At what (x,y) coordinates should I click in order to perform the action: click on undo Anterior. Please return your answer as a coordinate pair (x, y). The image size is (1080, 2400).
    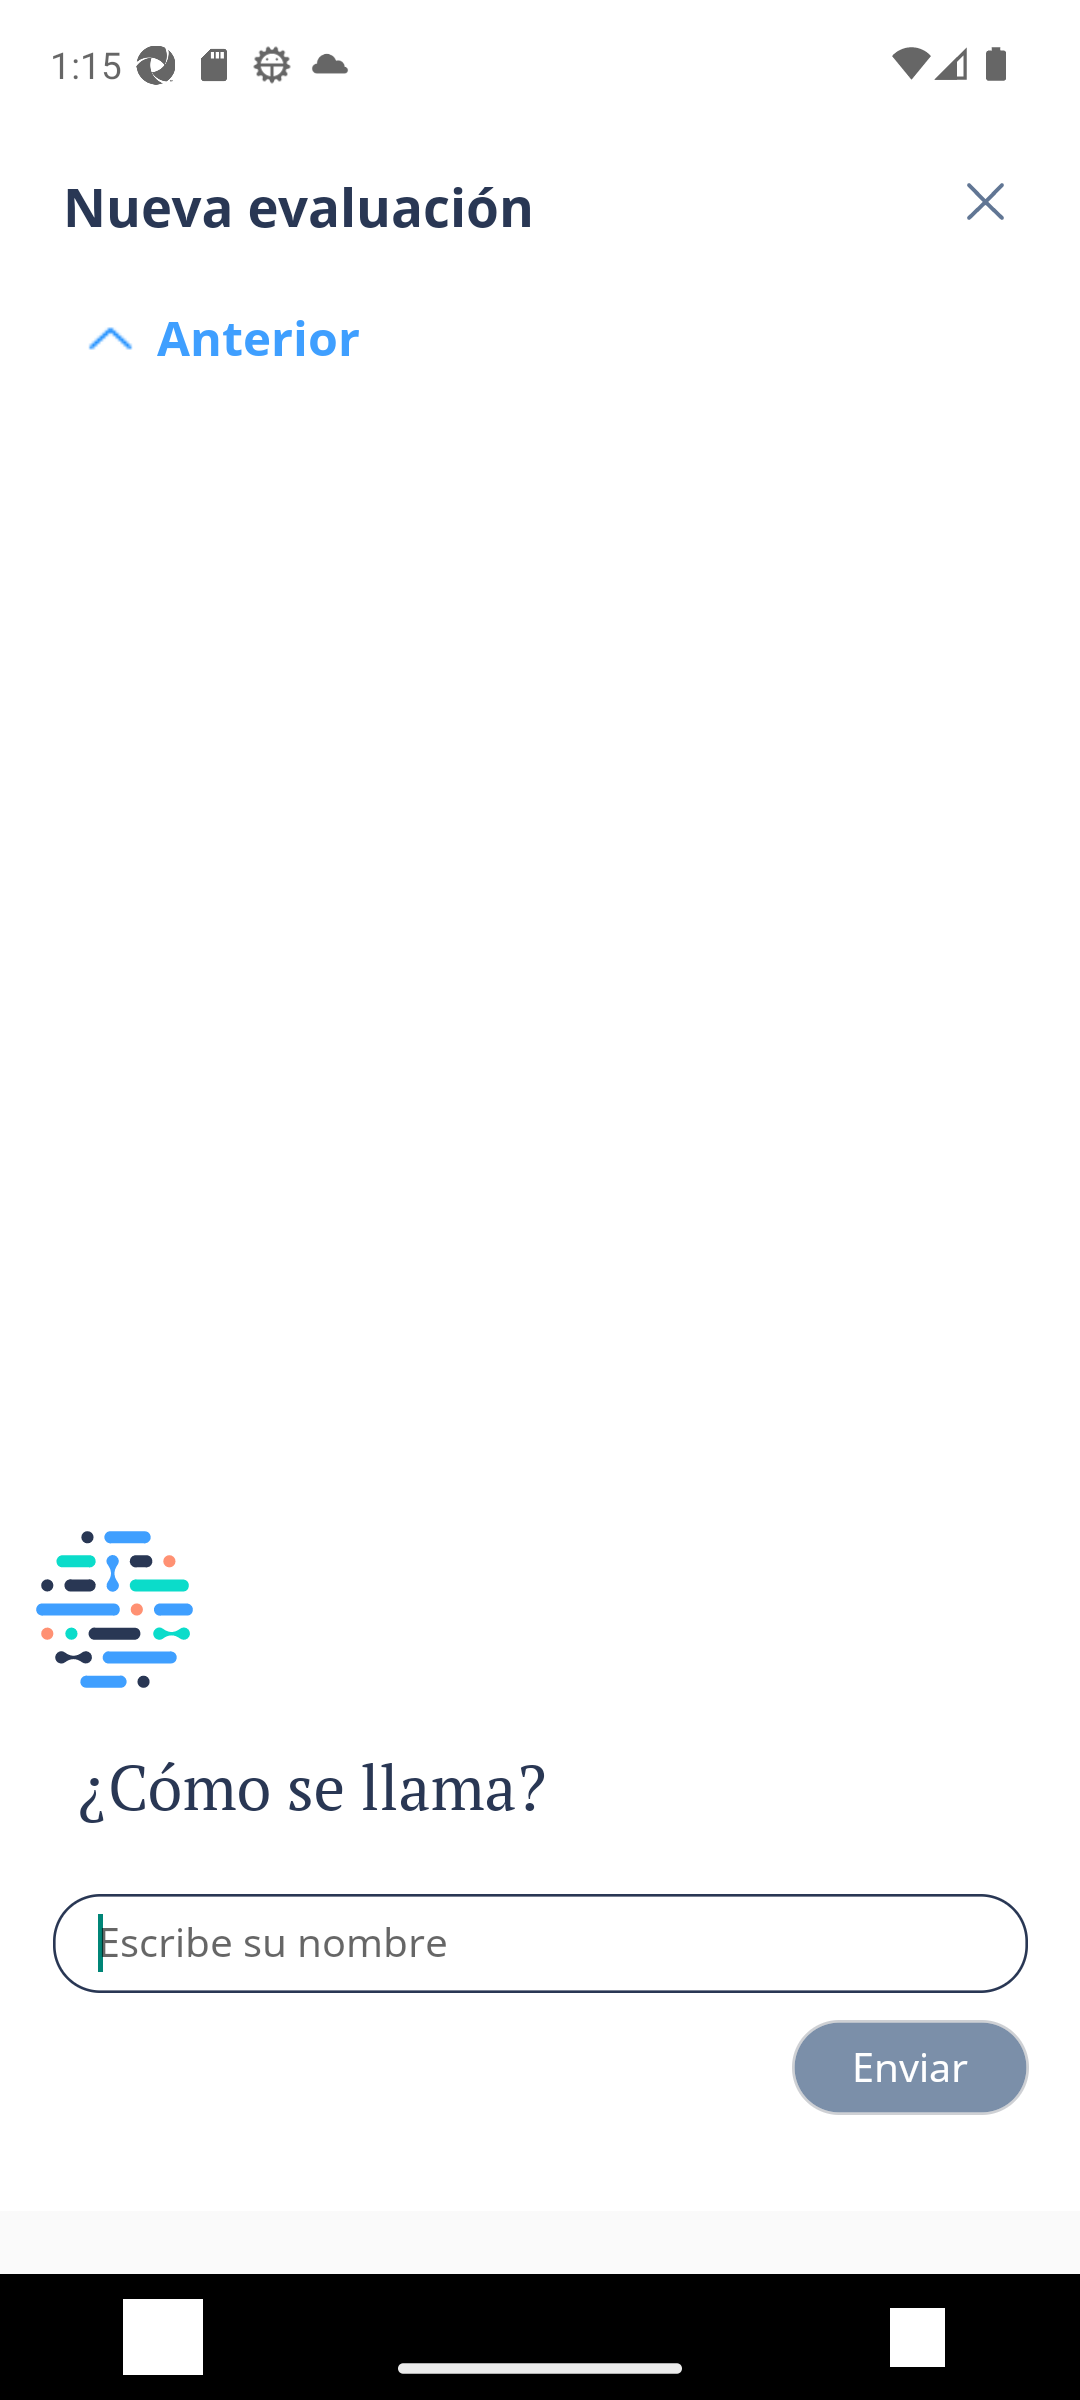
    Looking at the image, I should click on (540, 248).